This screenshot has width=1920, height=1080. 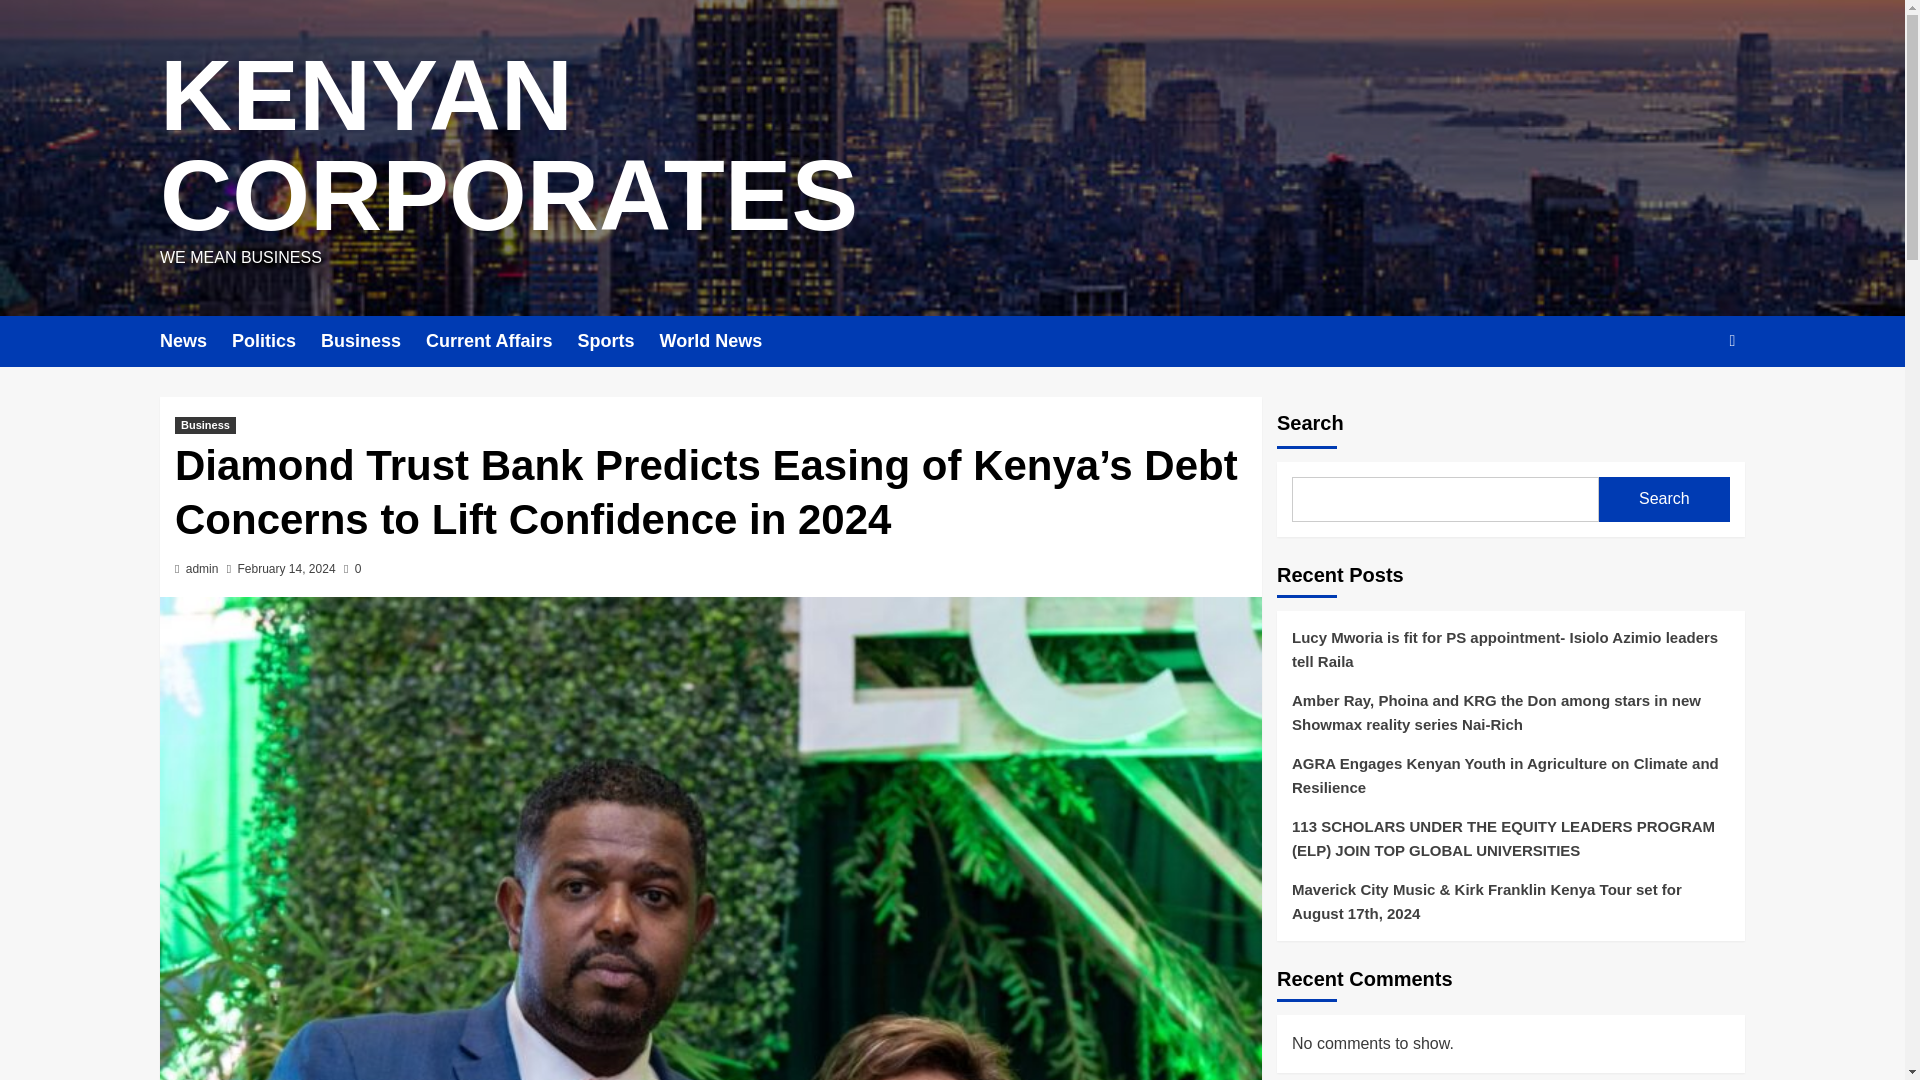 I want to click on February 14, 2024, so click(x=287, y=568).